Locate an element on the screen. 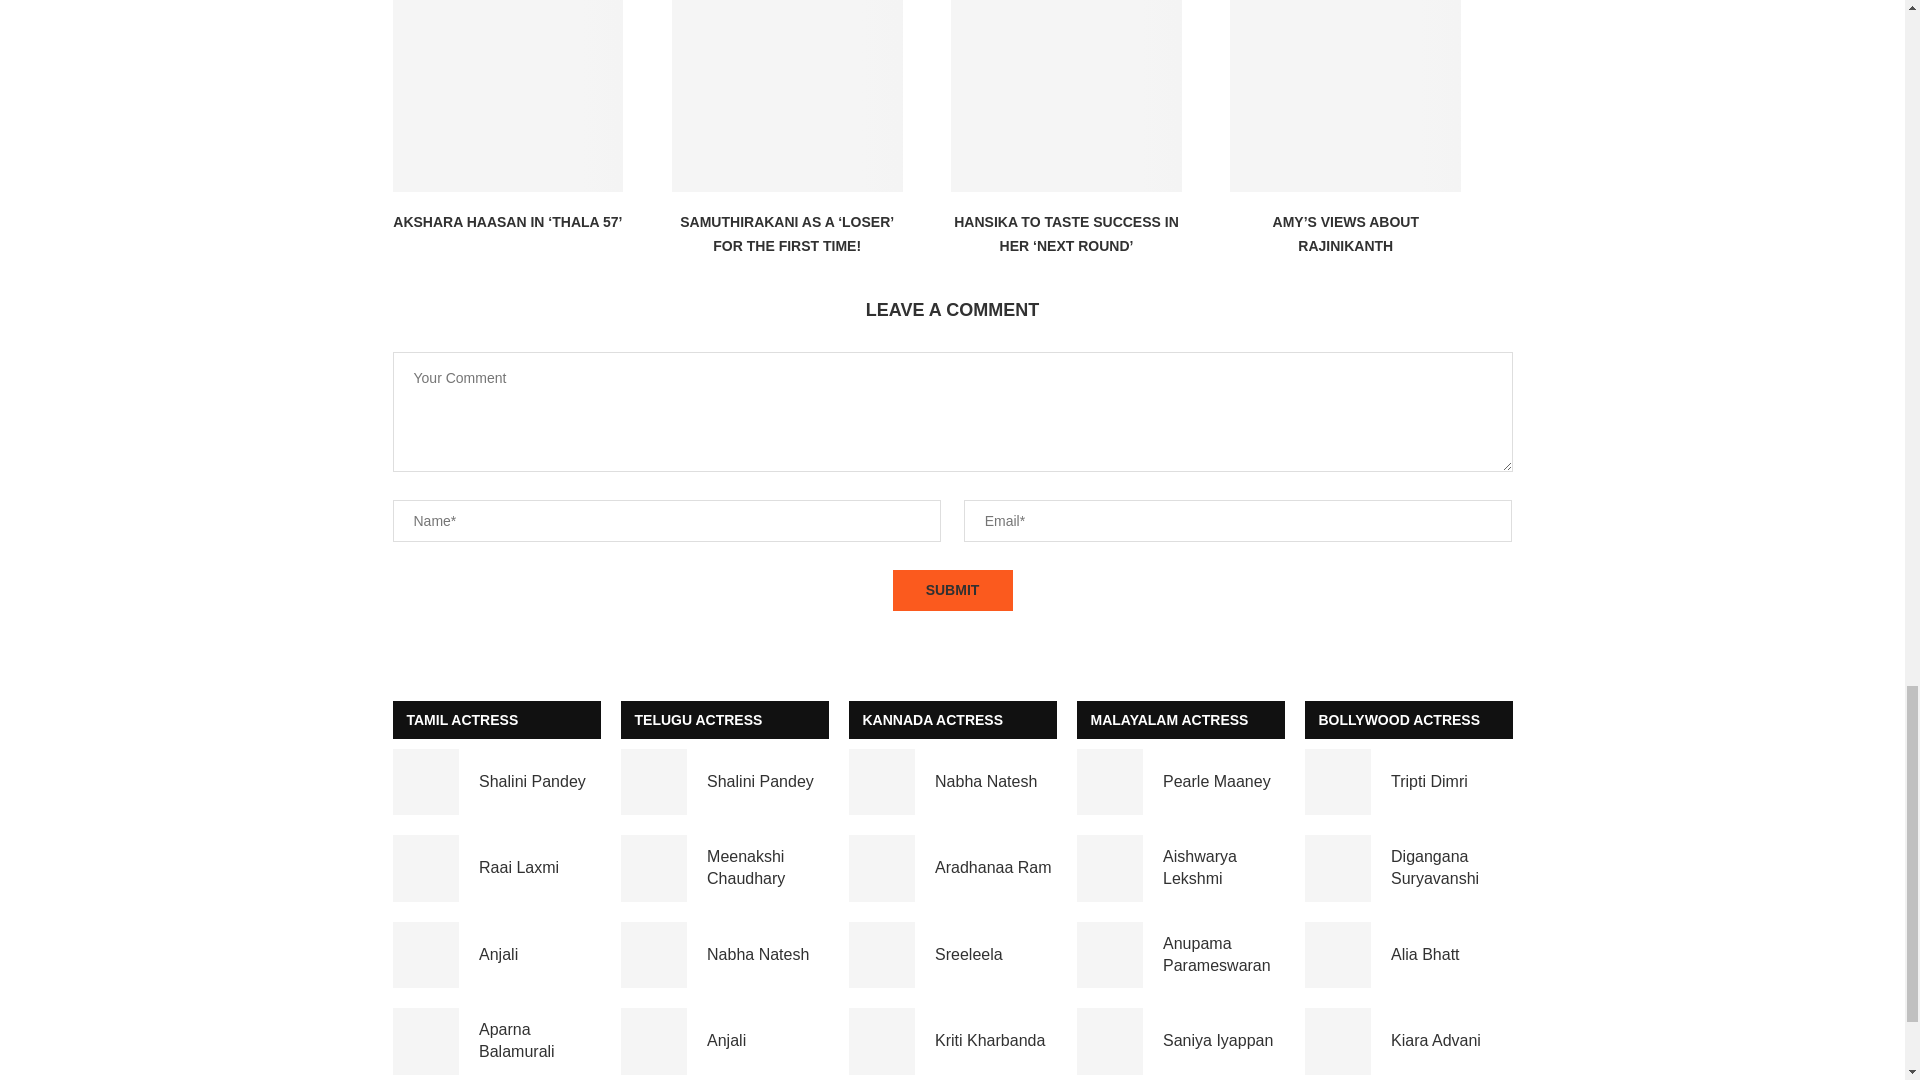 The width and height of the screenshot is (1920, 1080). Aparna Balamurali is located at coordinates (424, 1040).